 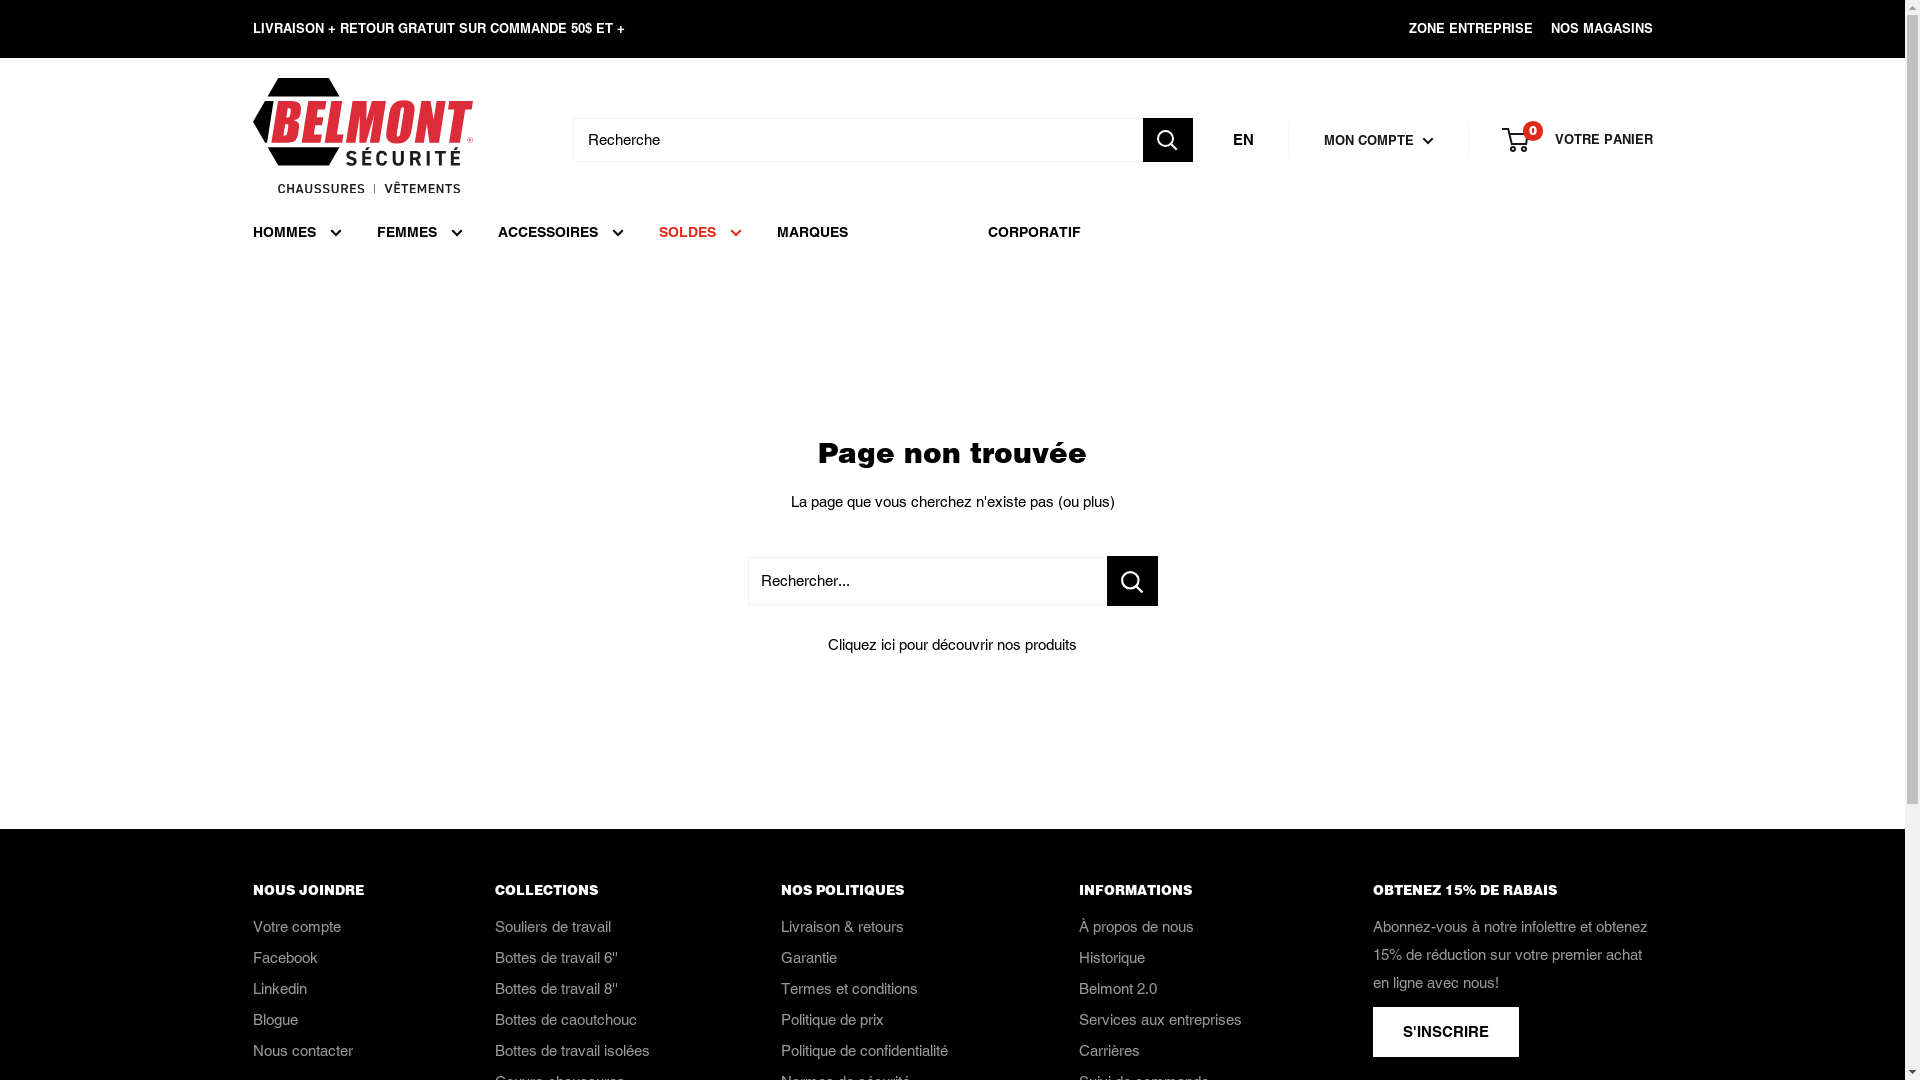 I want to click on INFORMATIONS, so click(x=1190, y=890).